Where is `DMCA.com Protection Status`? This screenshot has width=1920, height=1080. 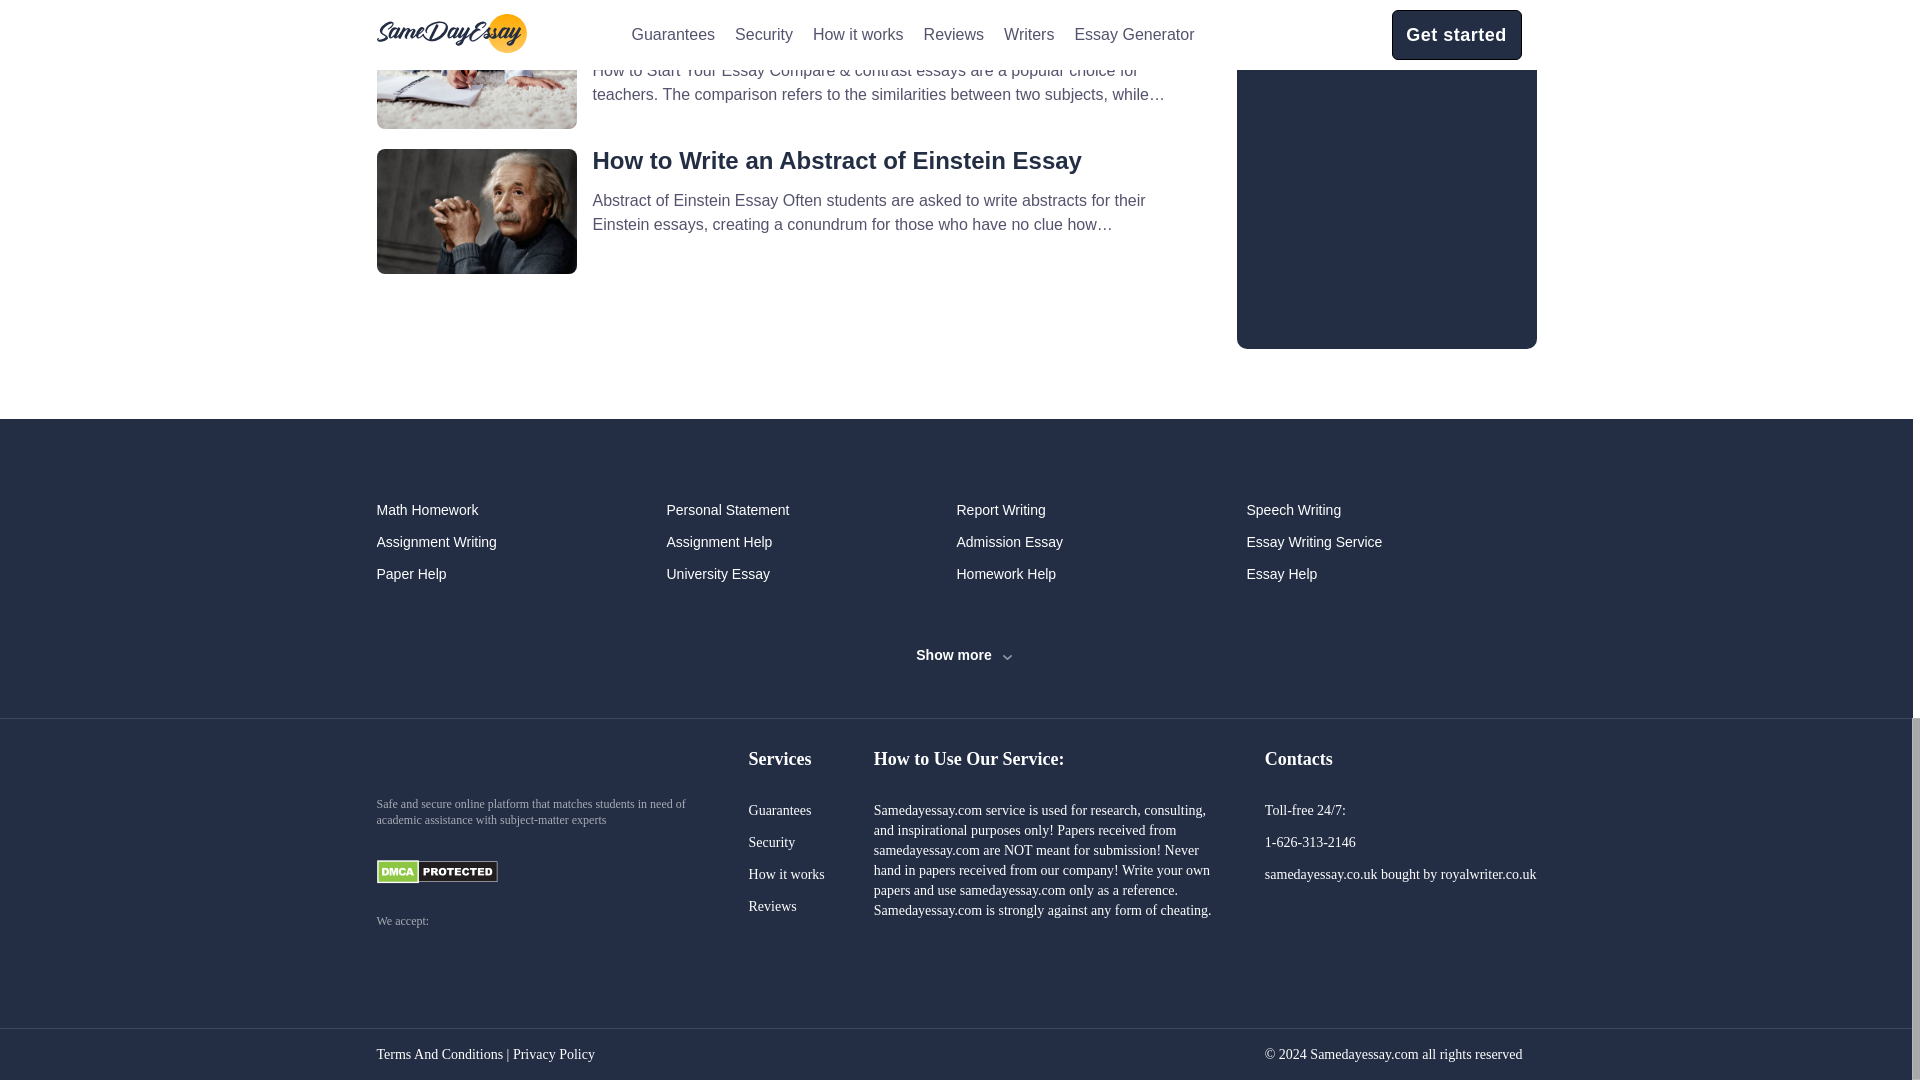
DMCA.com Protection Status is located at coordinates (451, 872).